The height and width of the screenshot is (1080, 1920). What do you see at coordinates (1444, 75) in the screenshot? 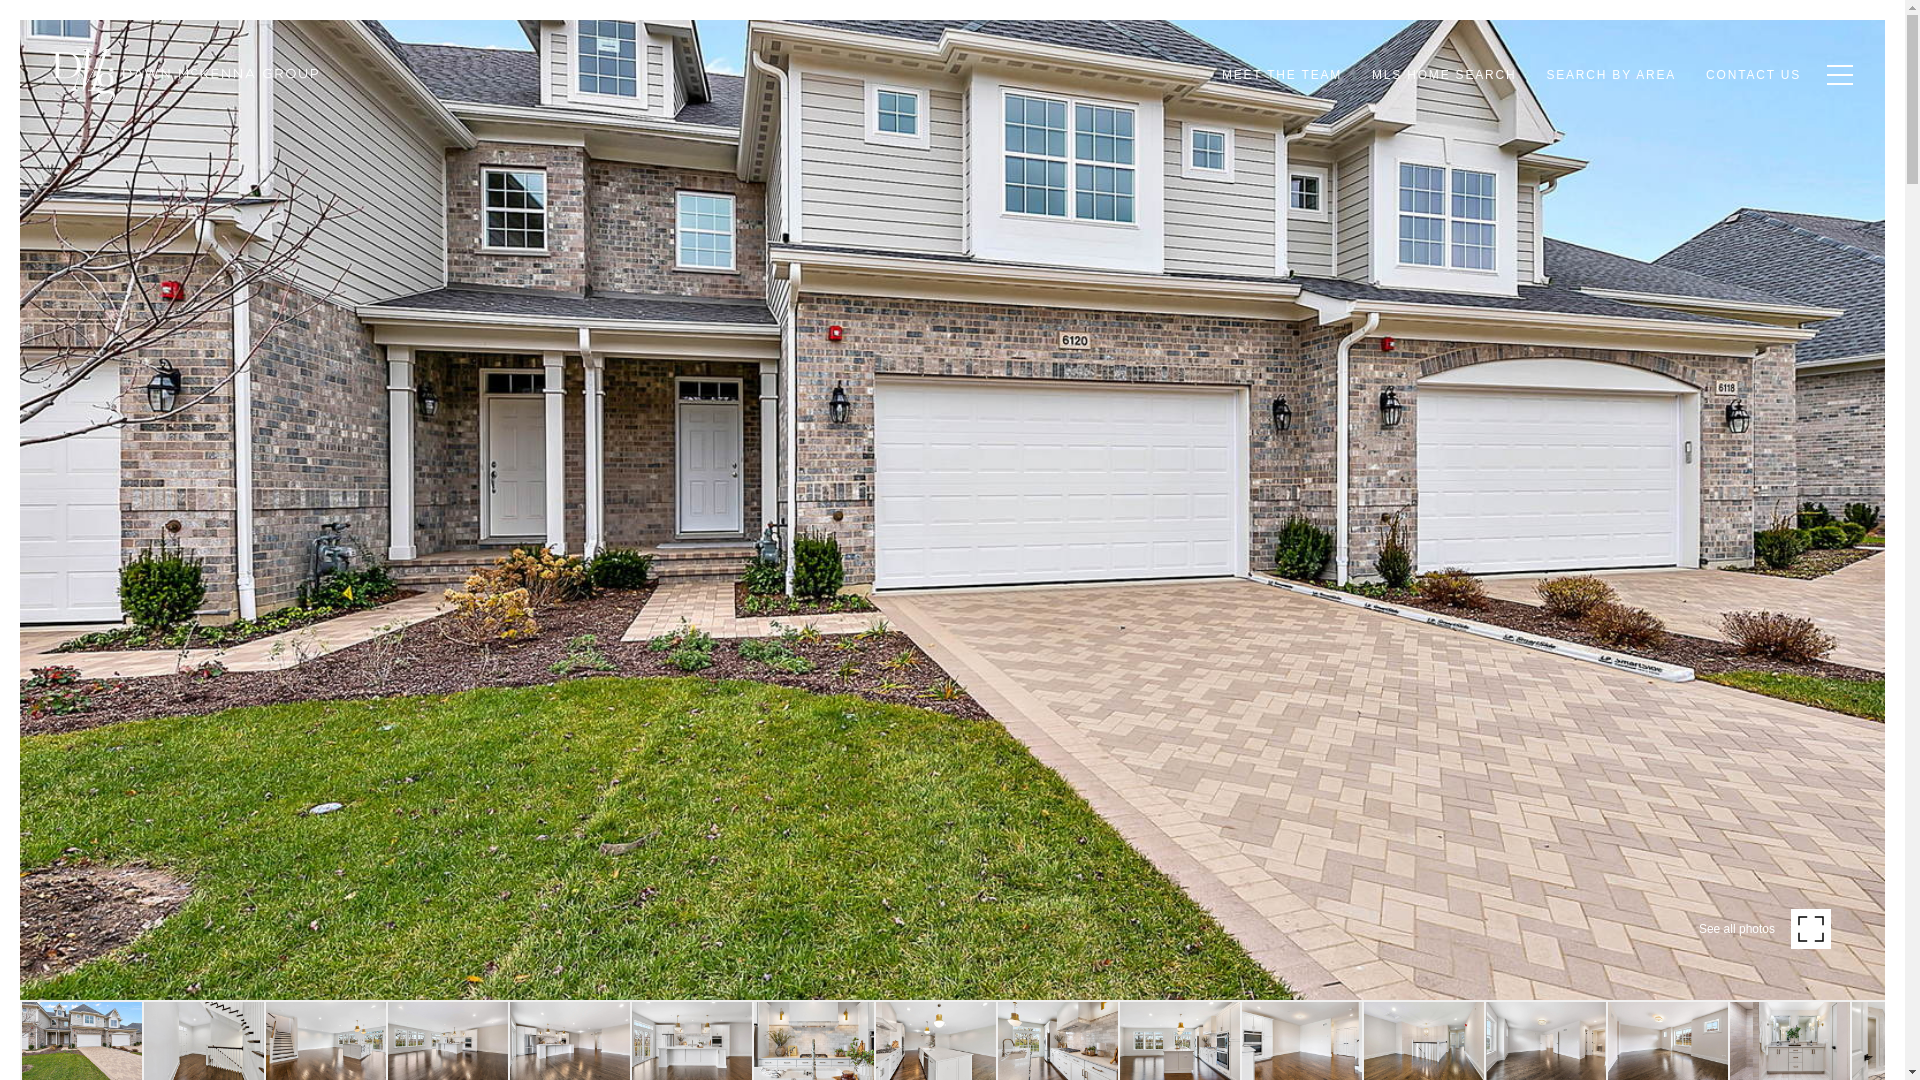
I see `MLS HOME SEARCH` at bounding box center [1444, 75].